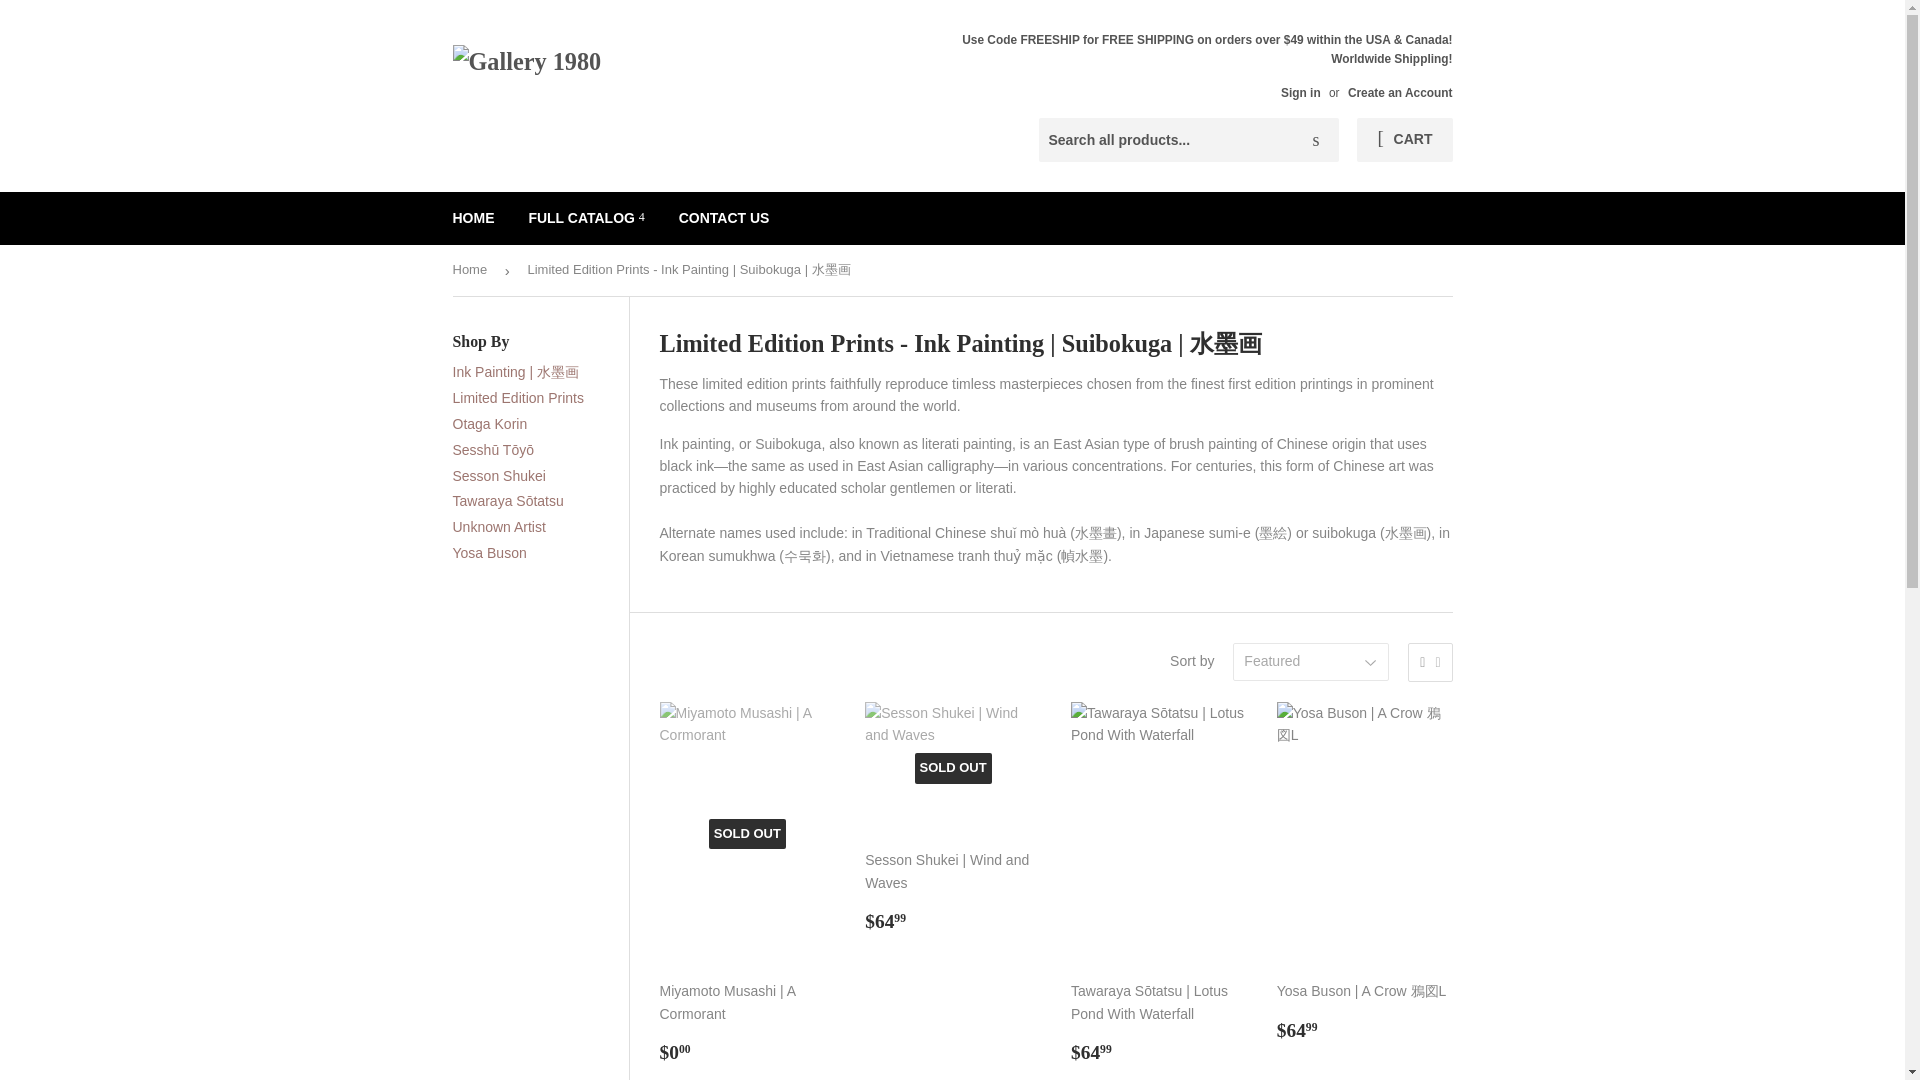 The image size is (1920, 1080). What do you see at coordinates (1404, 140) in the screenshot?
I see `CART` at bounding box center [1404, 140].